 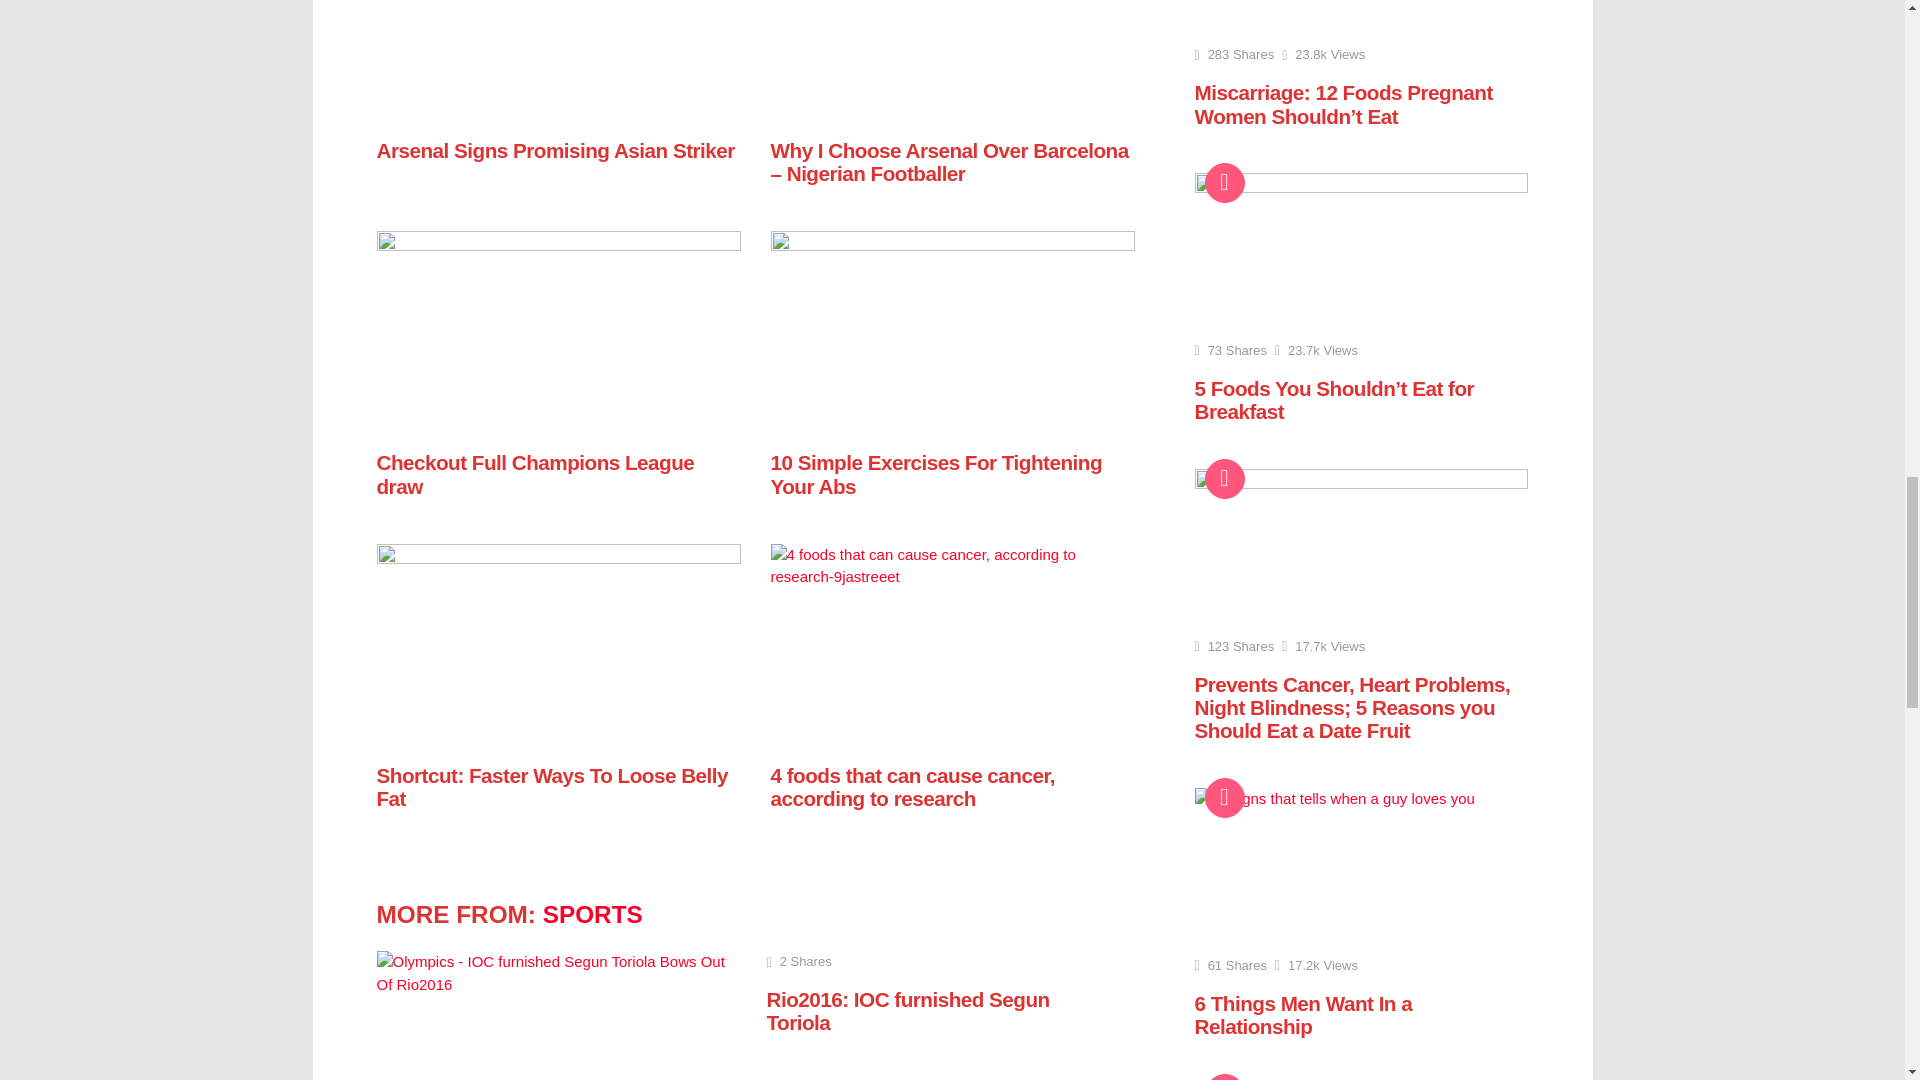 What do you see at coordinates (1224, 183) in the screenshot?
I see `Popular` at bounding box center [1224, 183].